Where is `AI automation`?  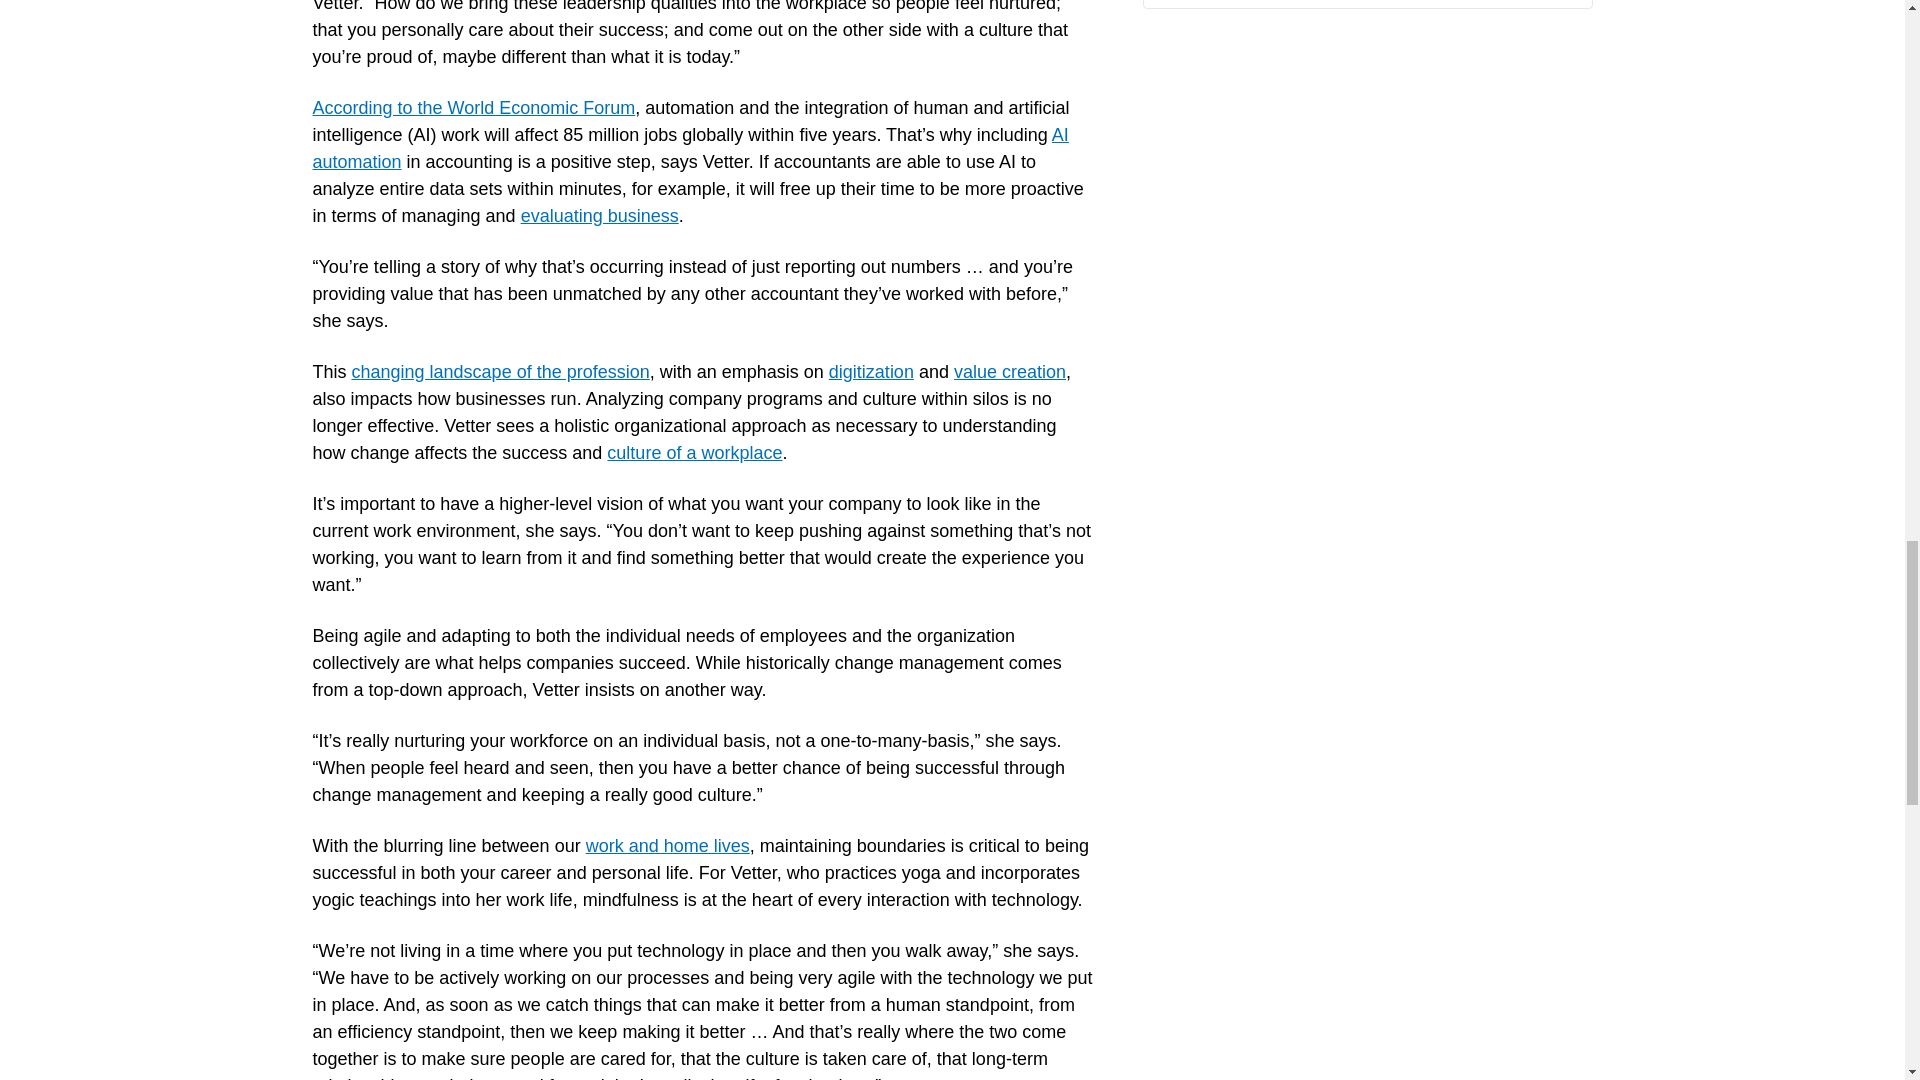 AI automation is located at coordinates (689, 148).